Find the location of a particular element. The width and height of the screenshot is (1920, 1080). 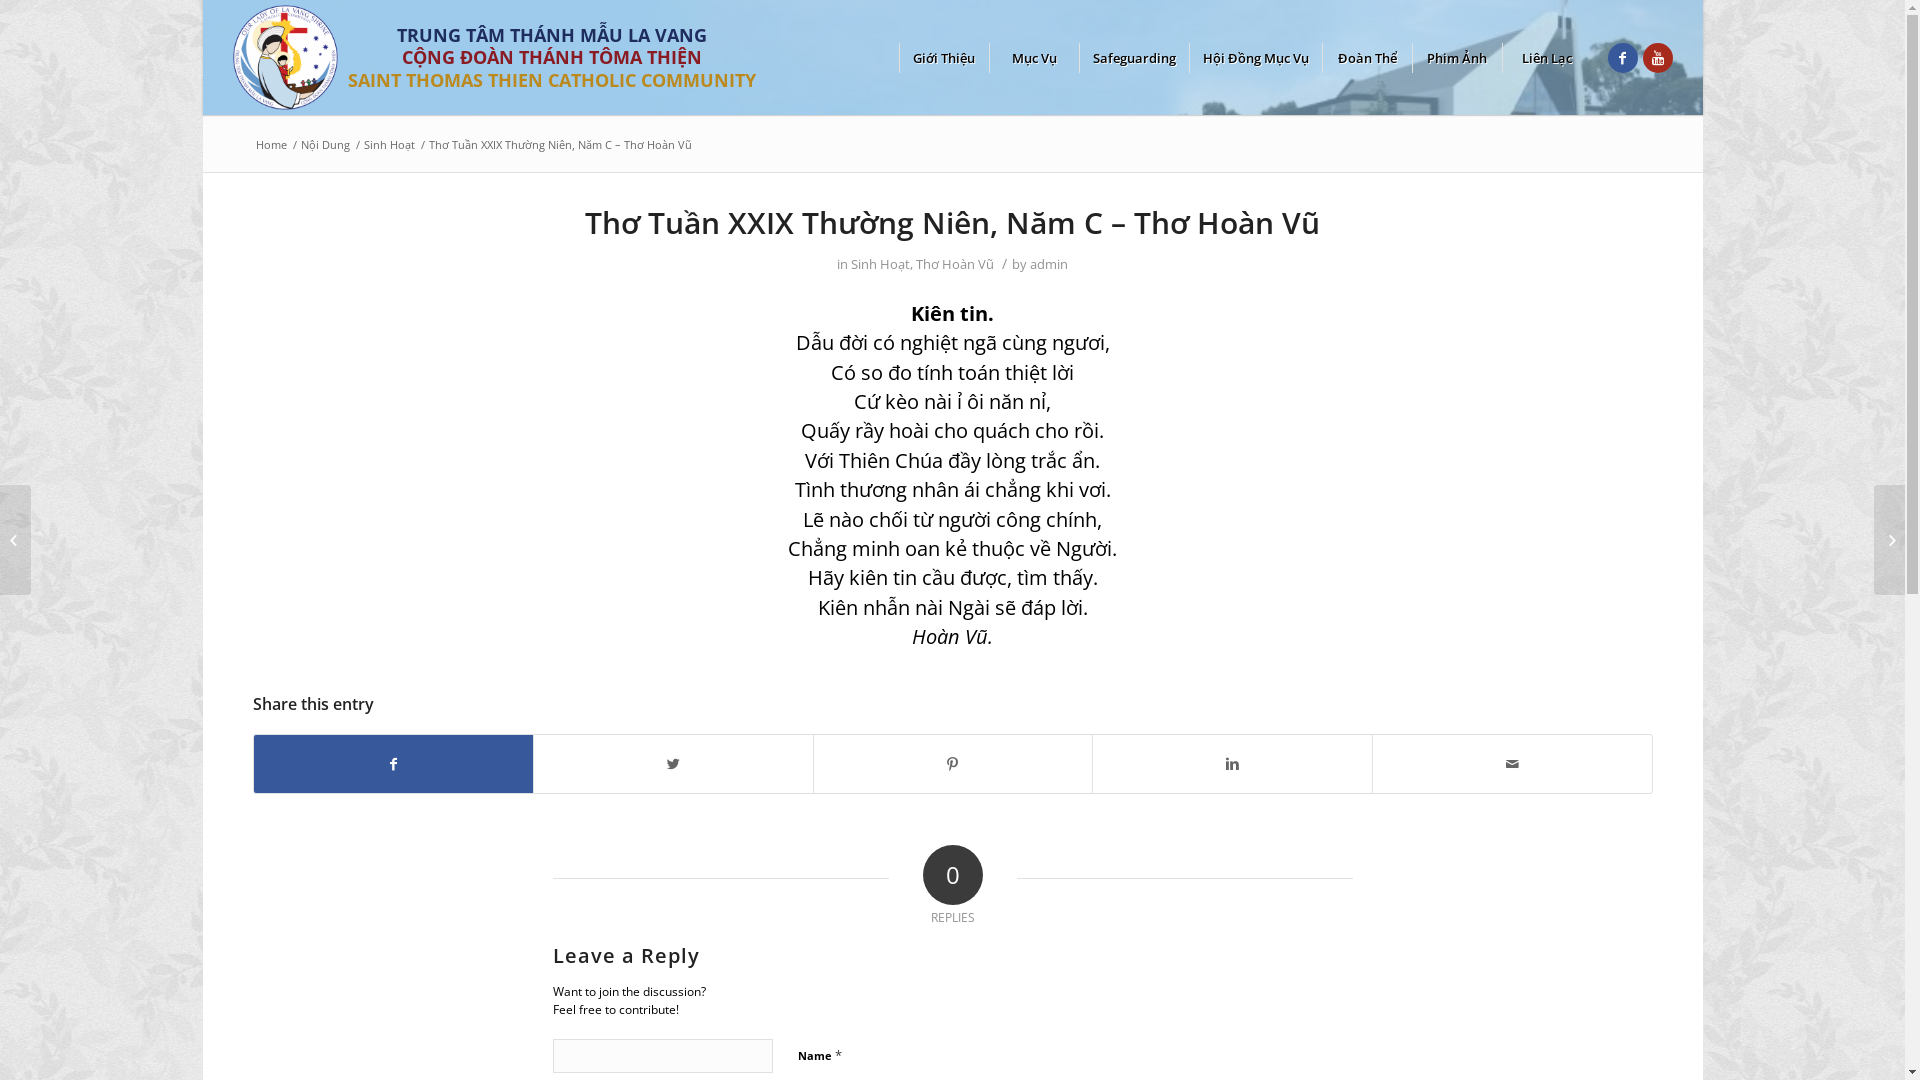

Safeguarding is located at coordinates (1133, 57).